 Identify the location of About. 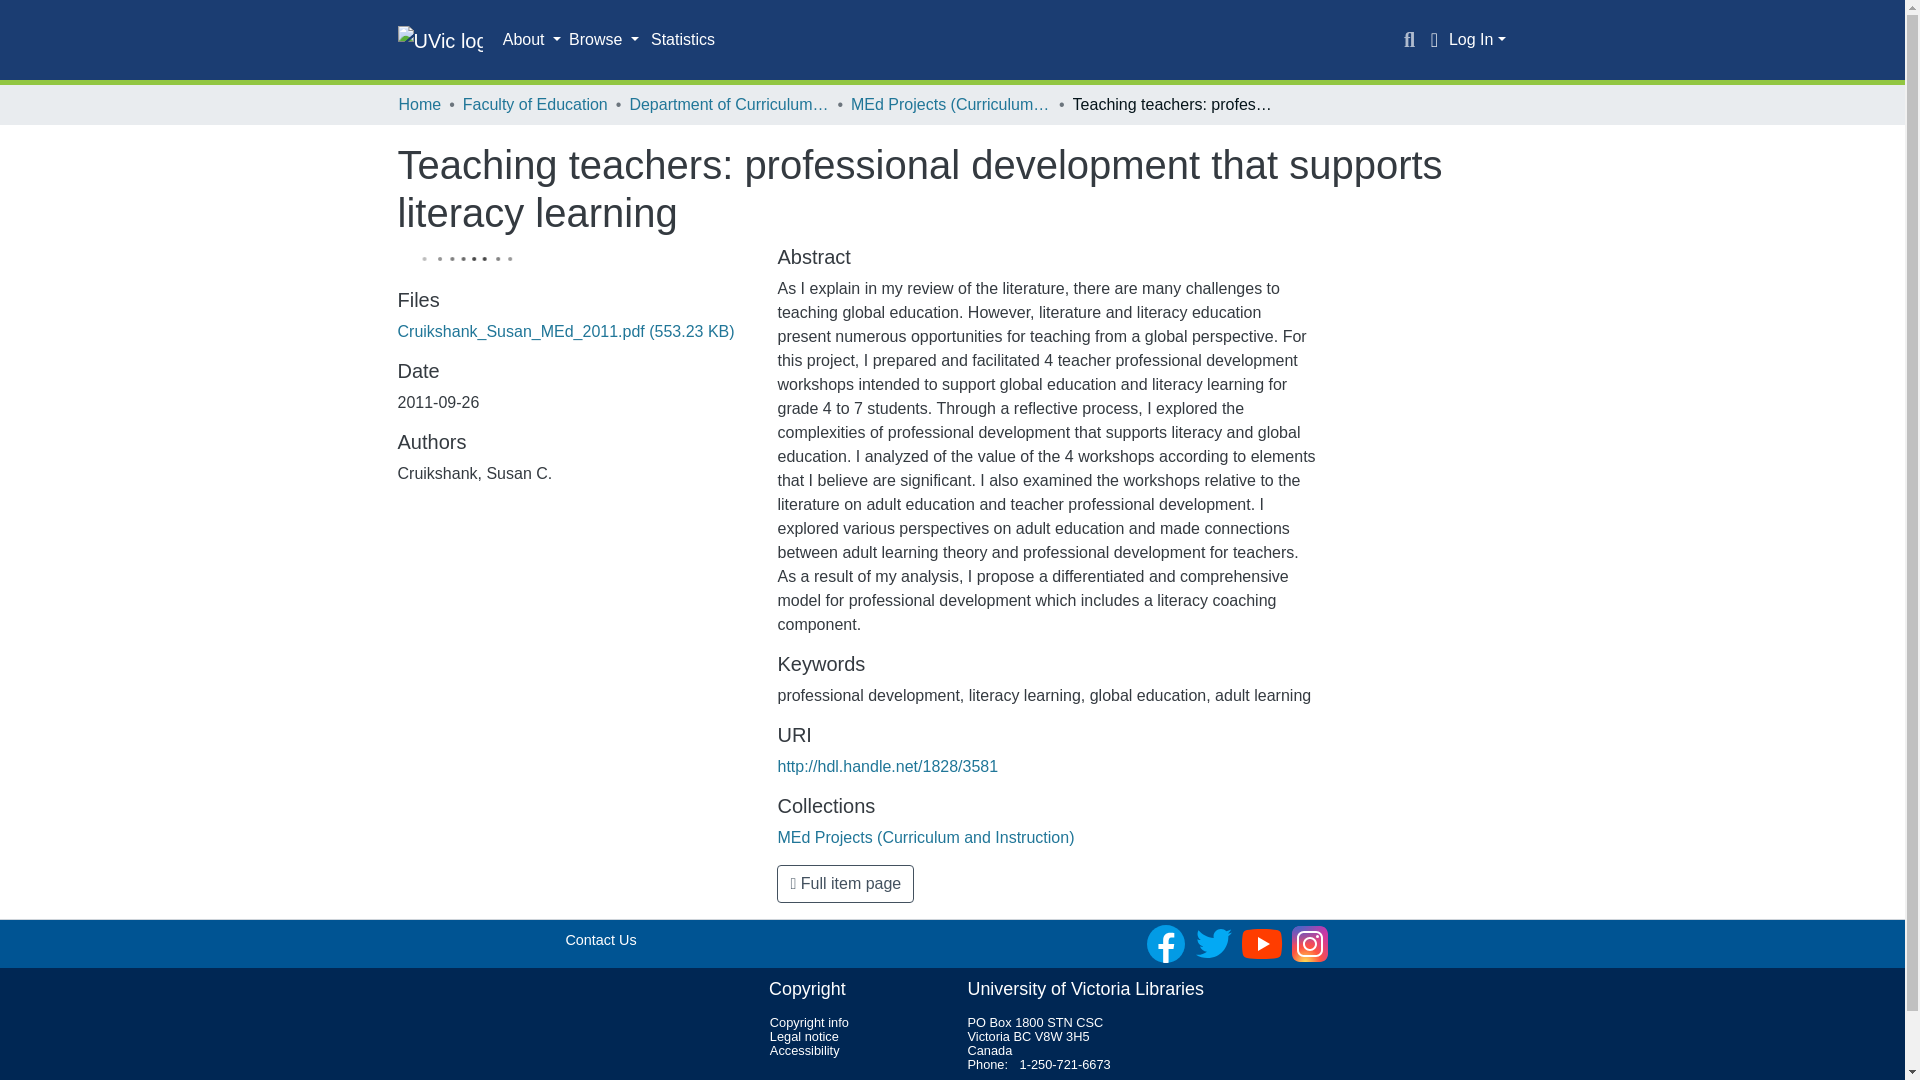
(532, 40).